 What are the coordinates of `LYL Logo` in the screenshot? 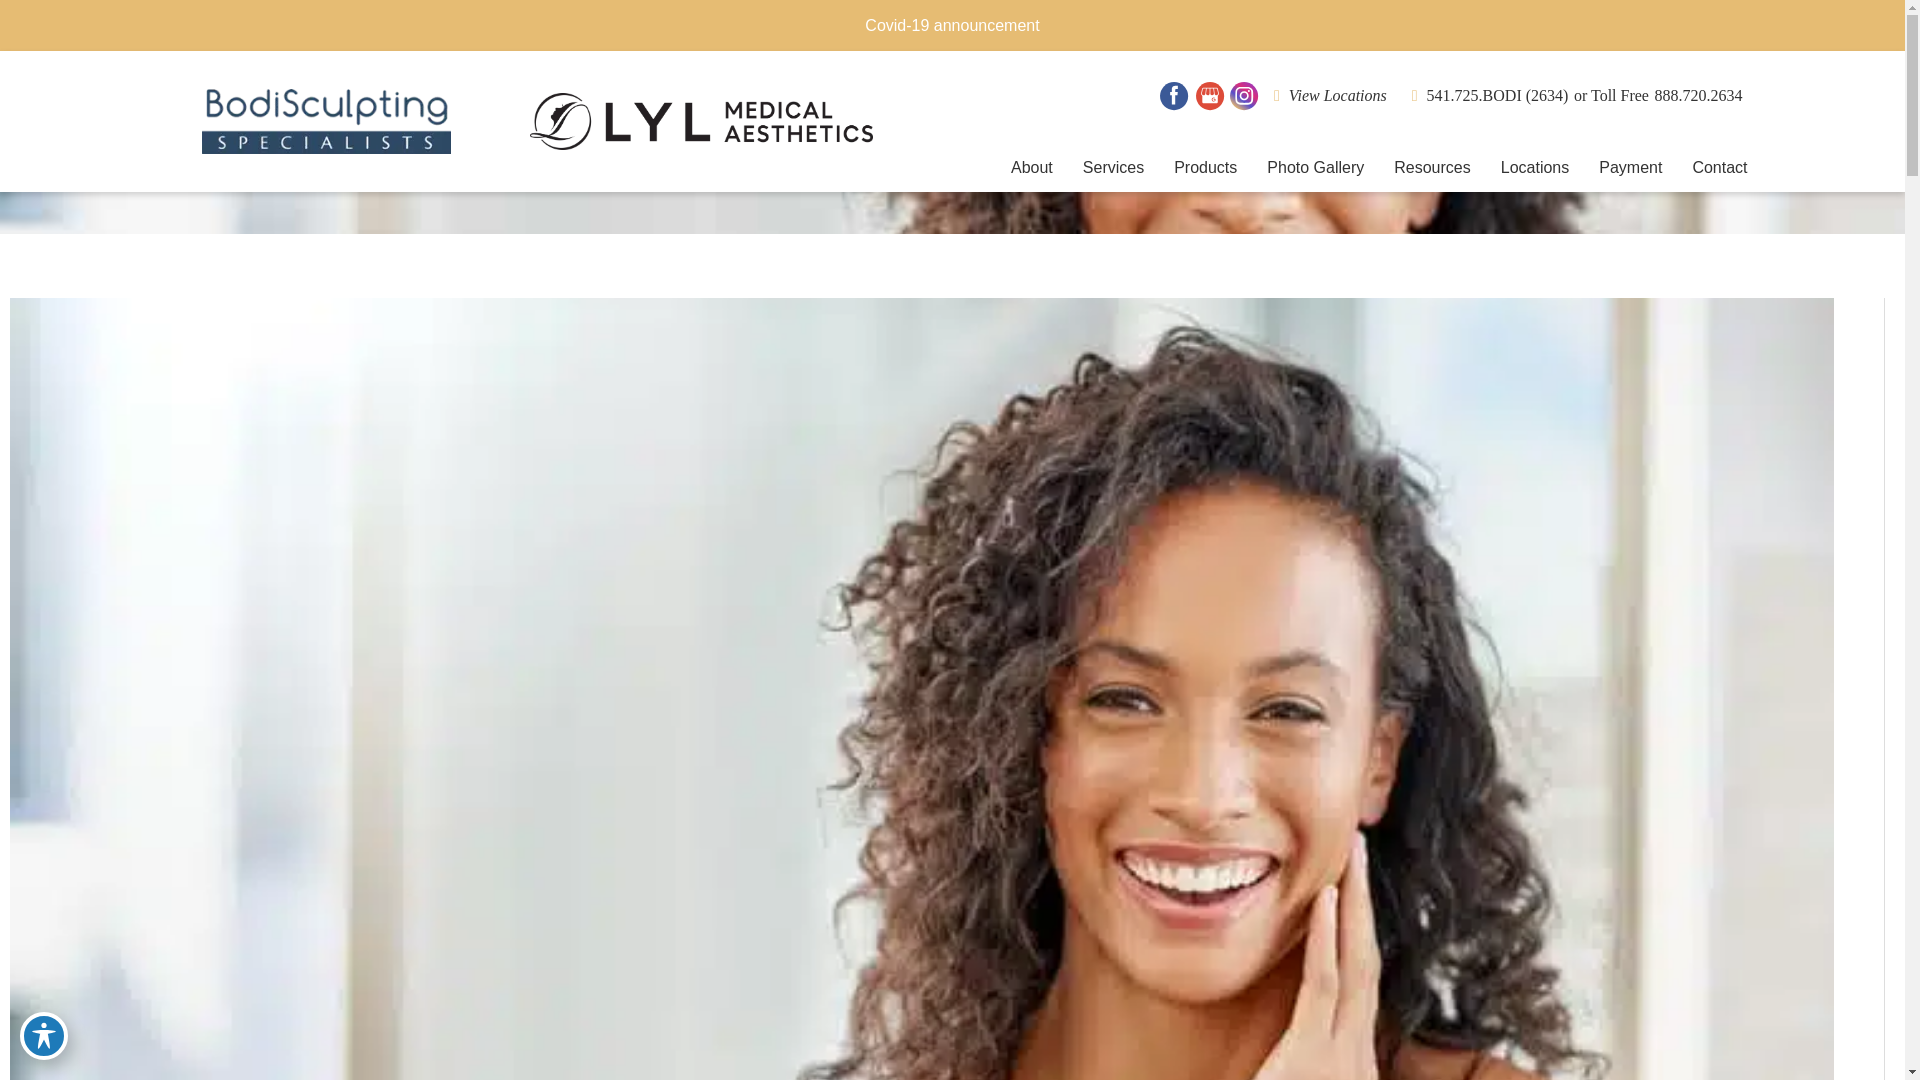 It's located at (701, 120).